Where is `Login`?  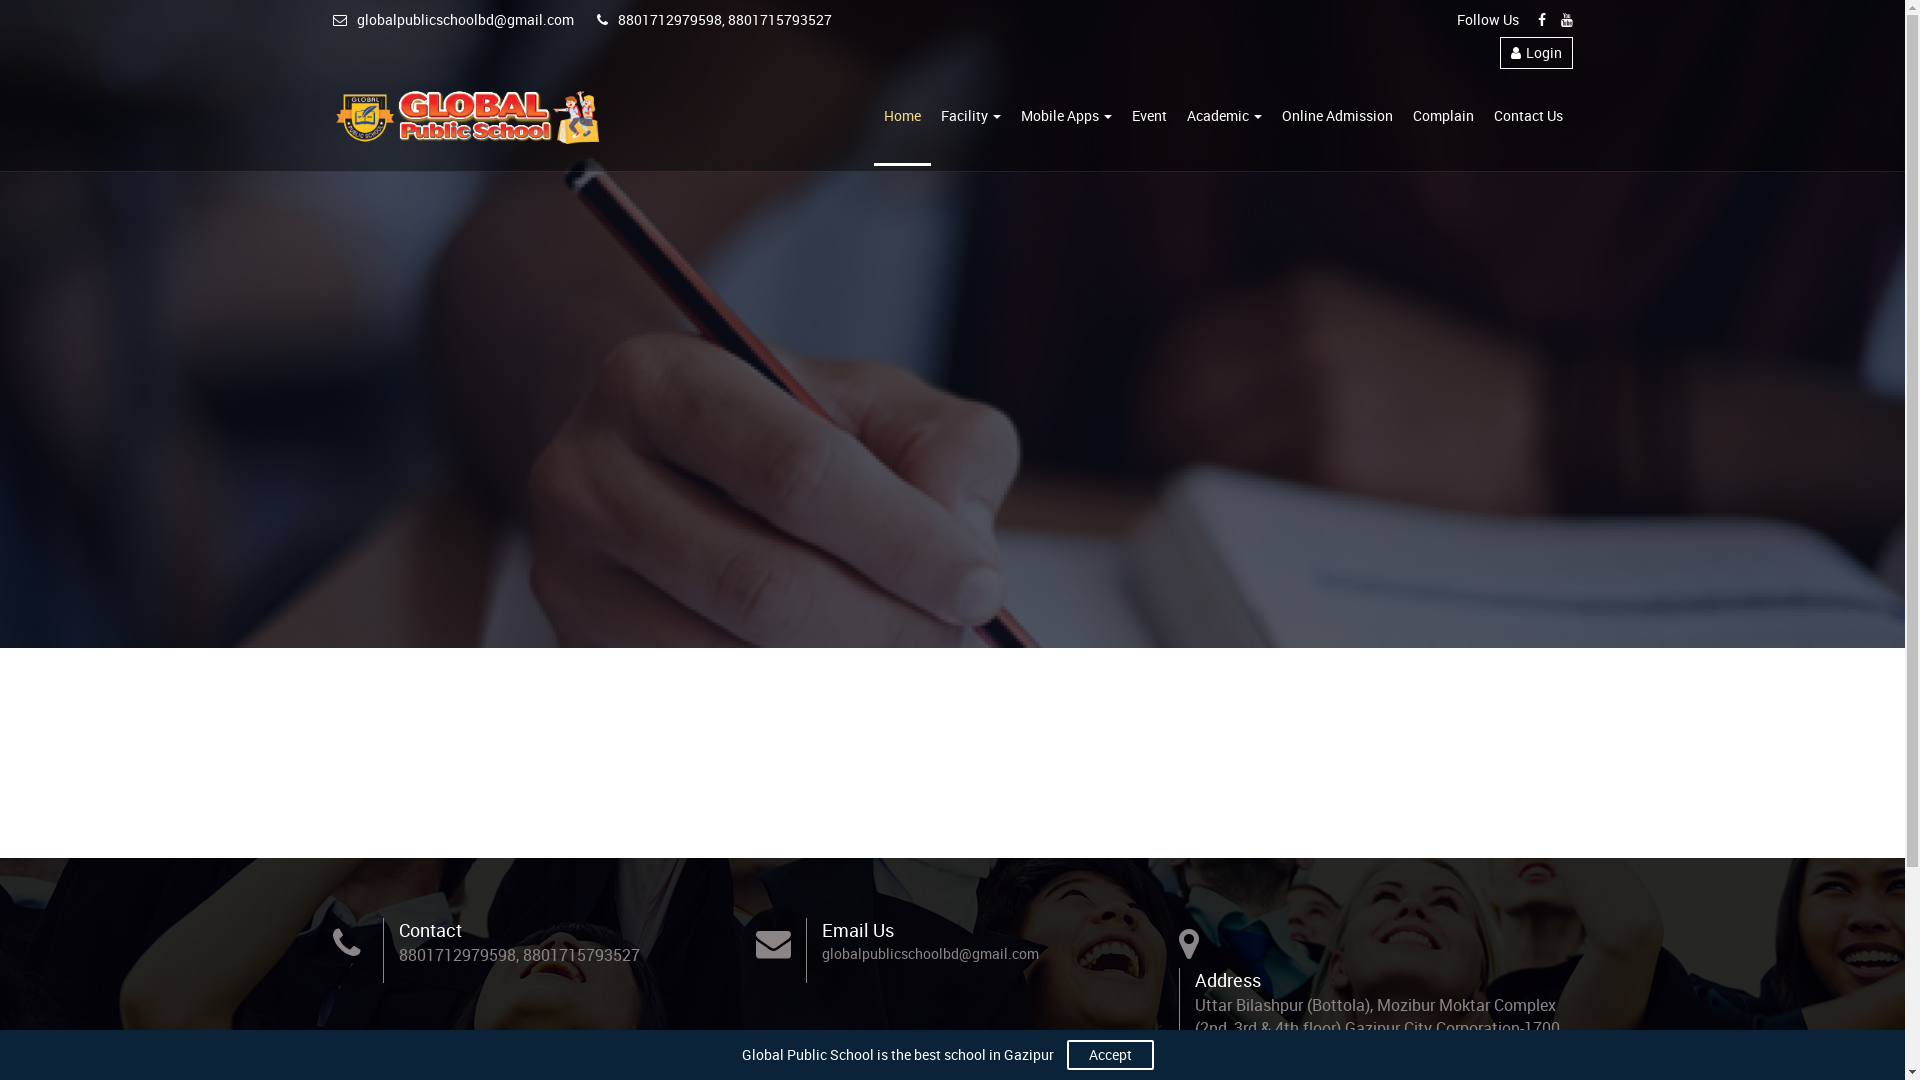 Login is located at coordinates (1536, 53).